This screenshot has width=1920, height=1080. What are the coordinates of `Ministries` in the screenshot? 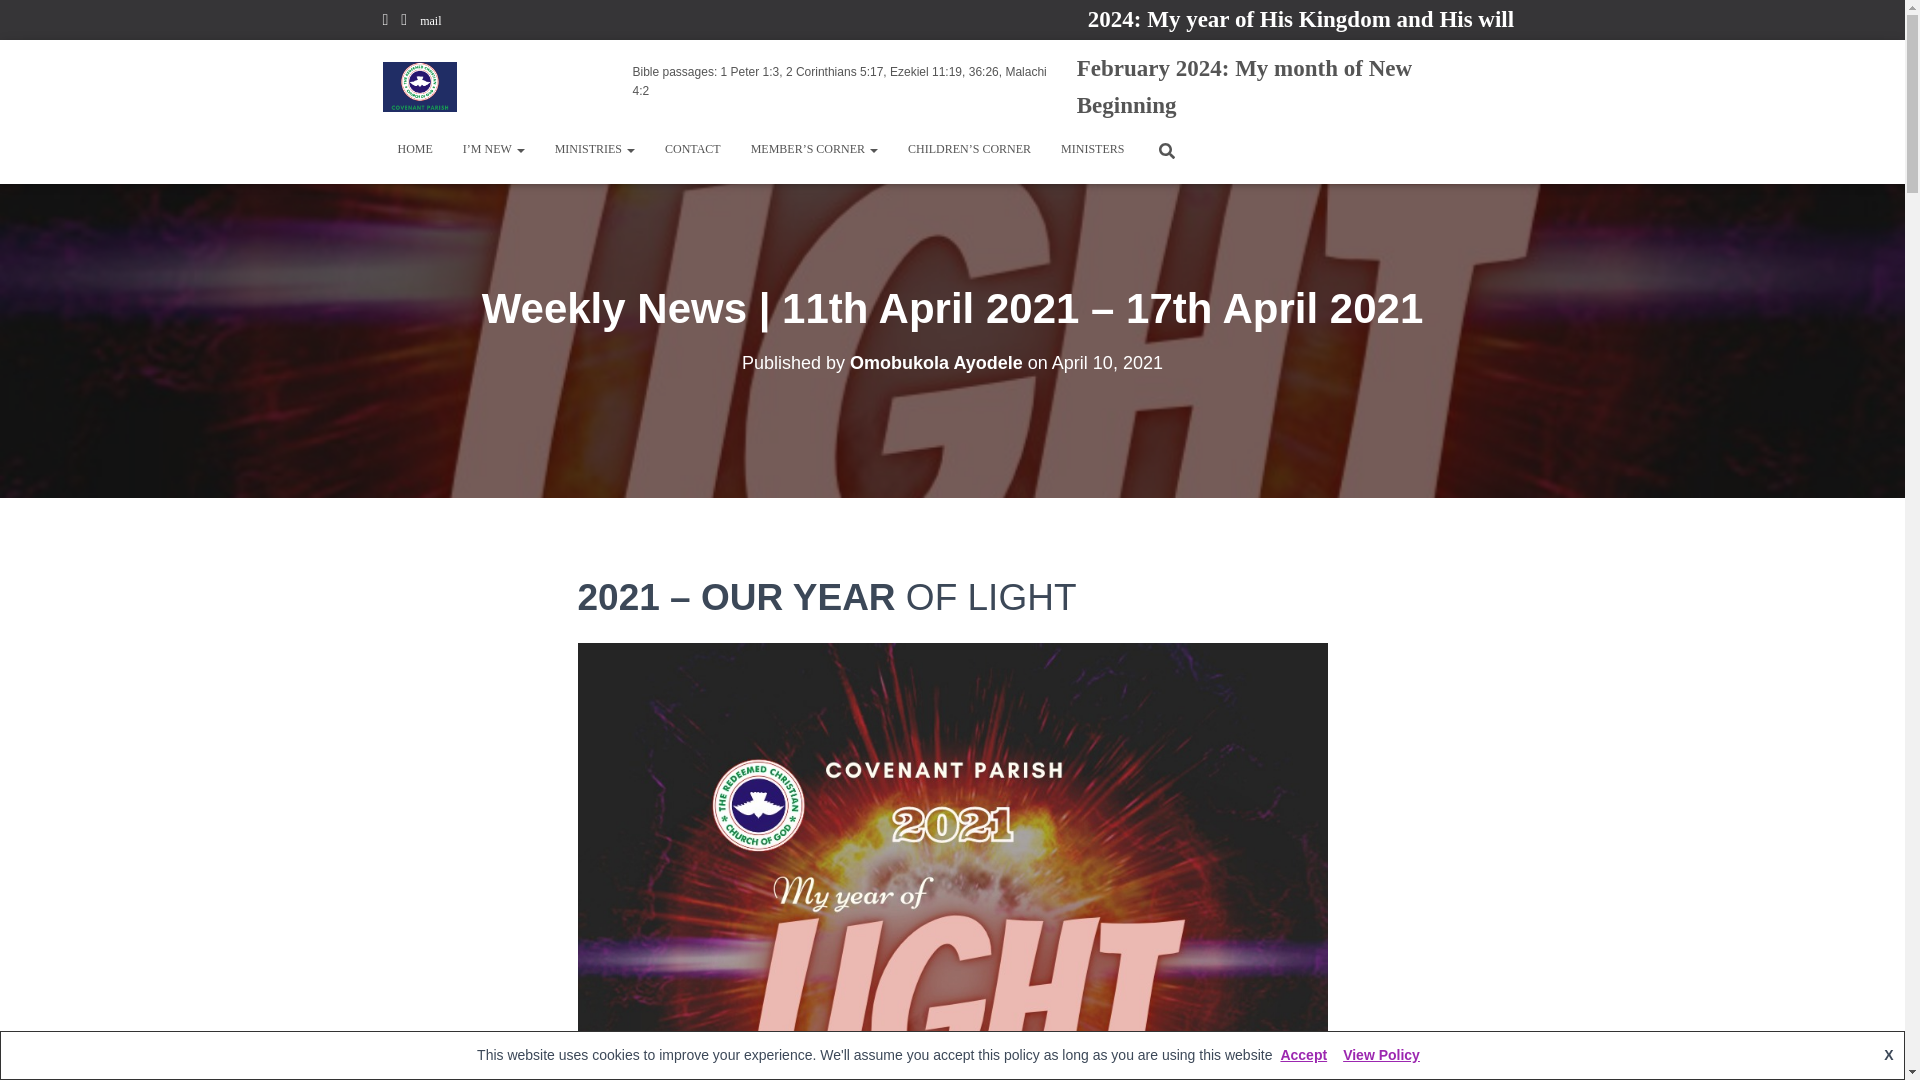 It's located at (594, 148).